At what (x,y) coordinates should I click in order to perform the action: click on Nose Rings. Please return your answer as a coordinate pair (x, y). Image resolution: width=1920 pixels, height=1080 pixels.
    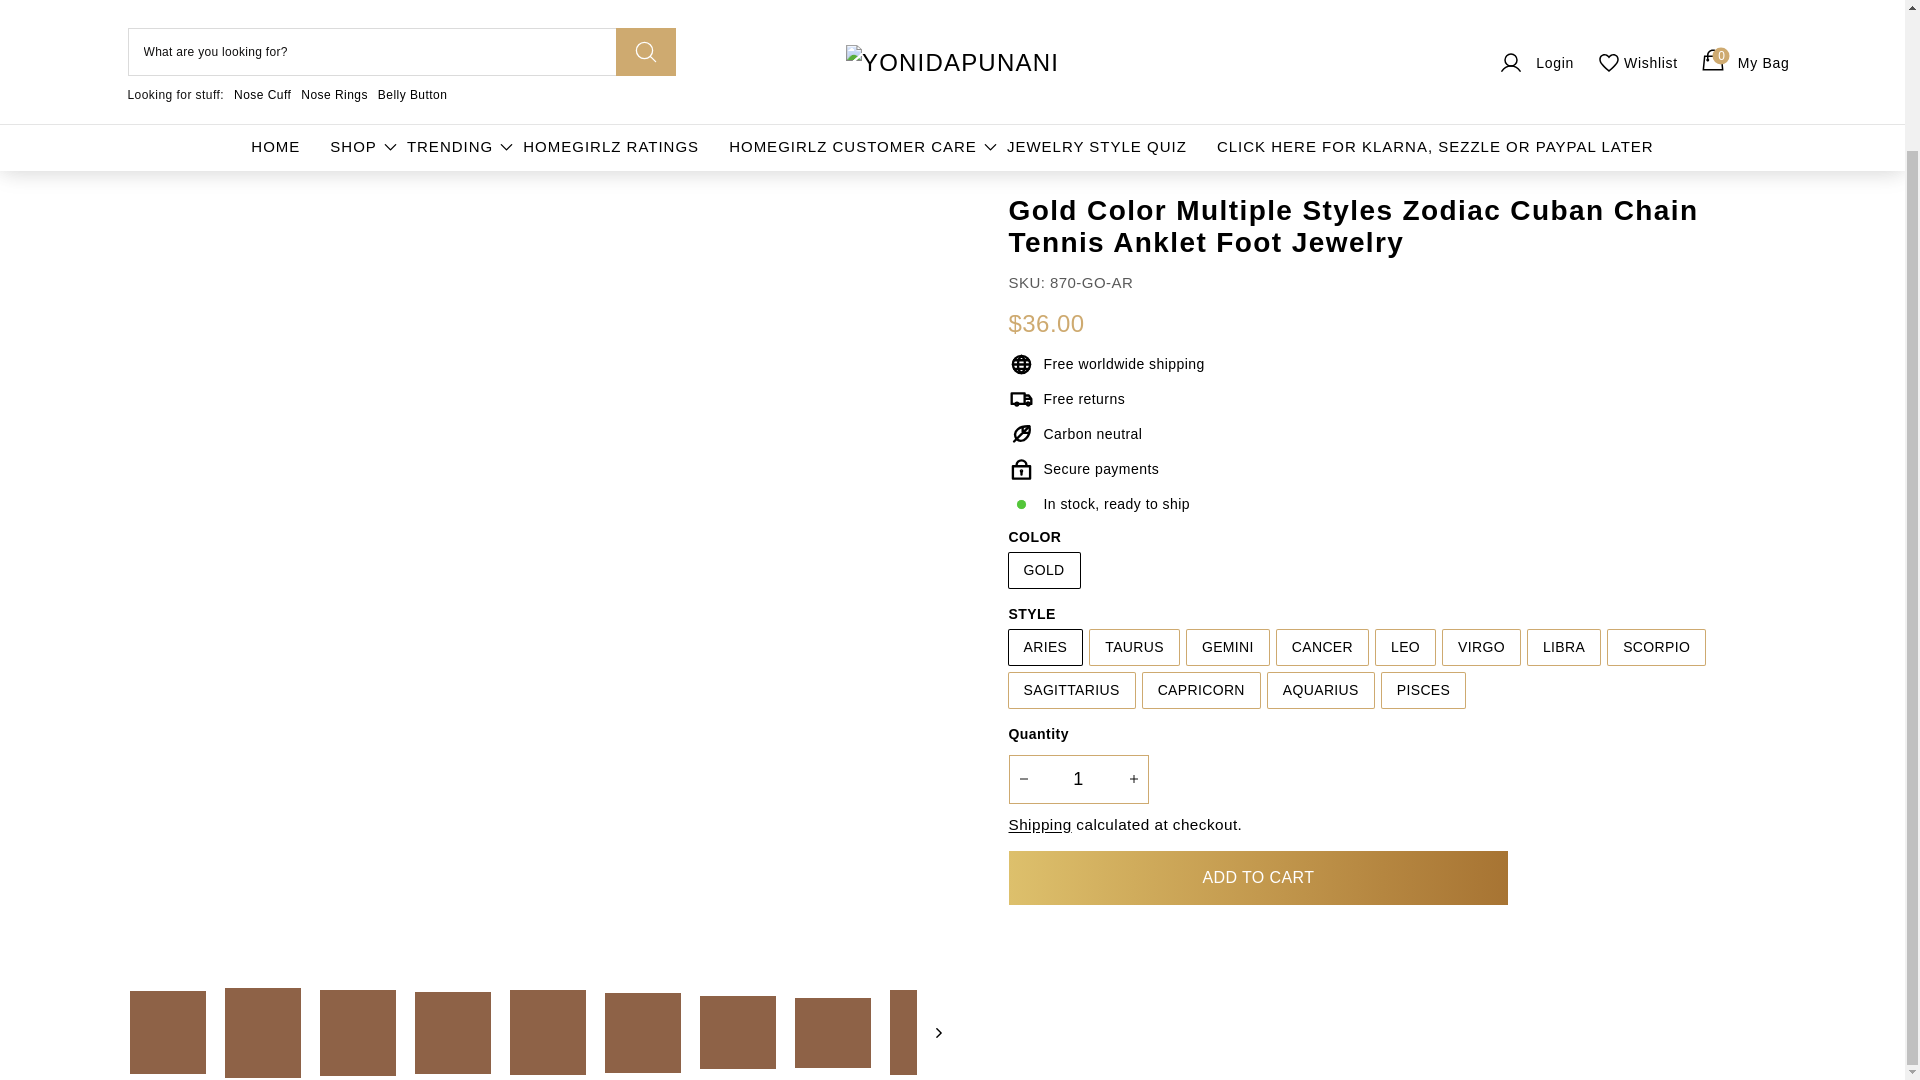
    Looking at the image, I should click on (334, 54).